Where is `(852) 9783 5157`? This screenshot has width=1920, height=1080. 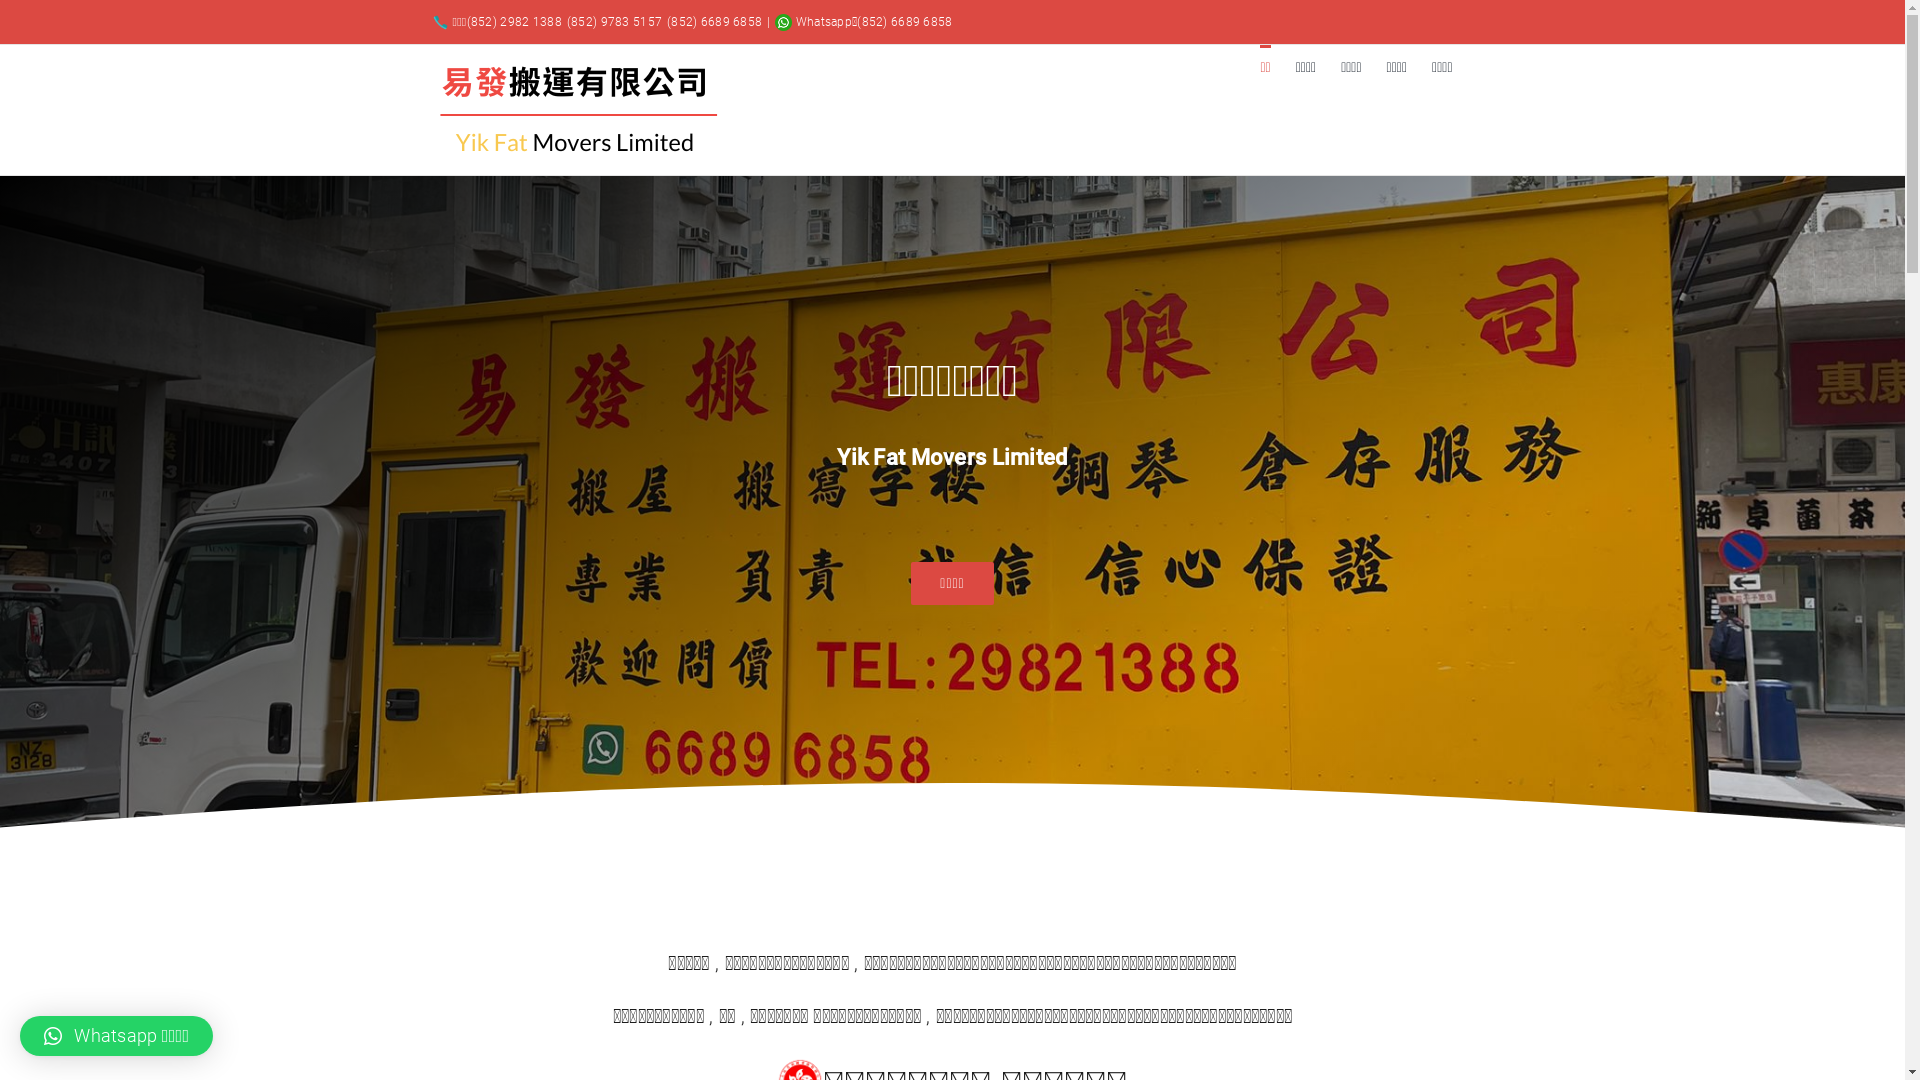 (852) 9783 5157 is located at coordinates (614, 22).